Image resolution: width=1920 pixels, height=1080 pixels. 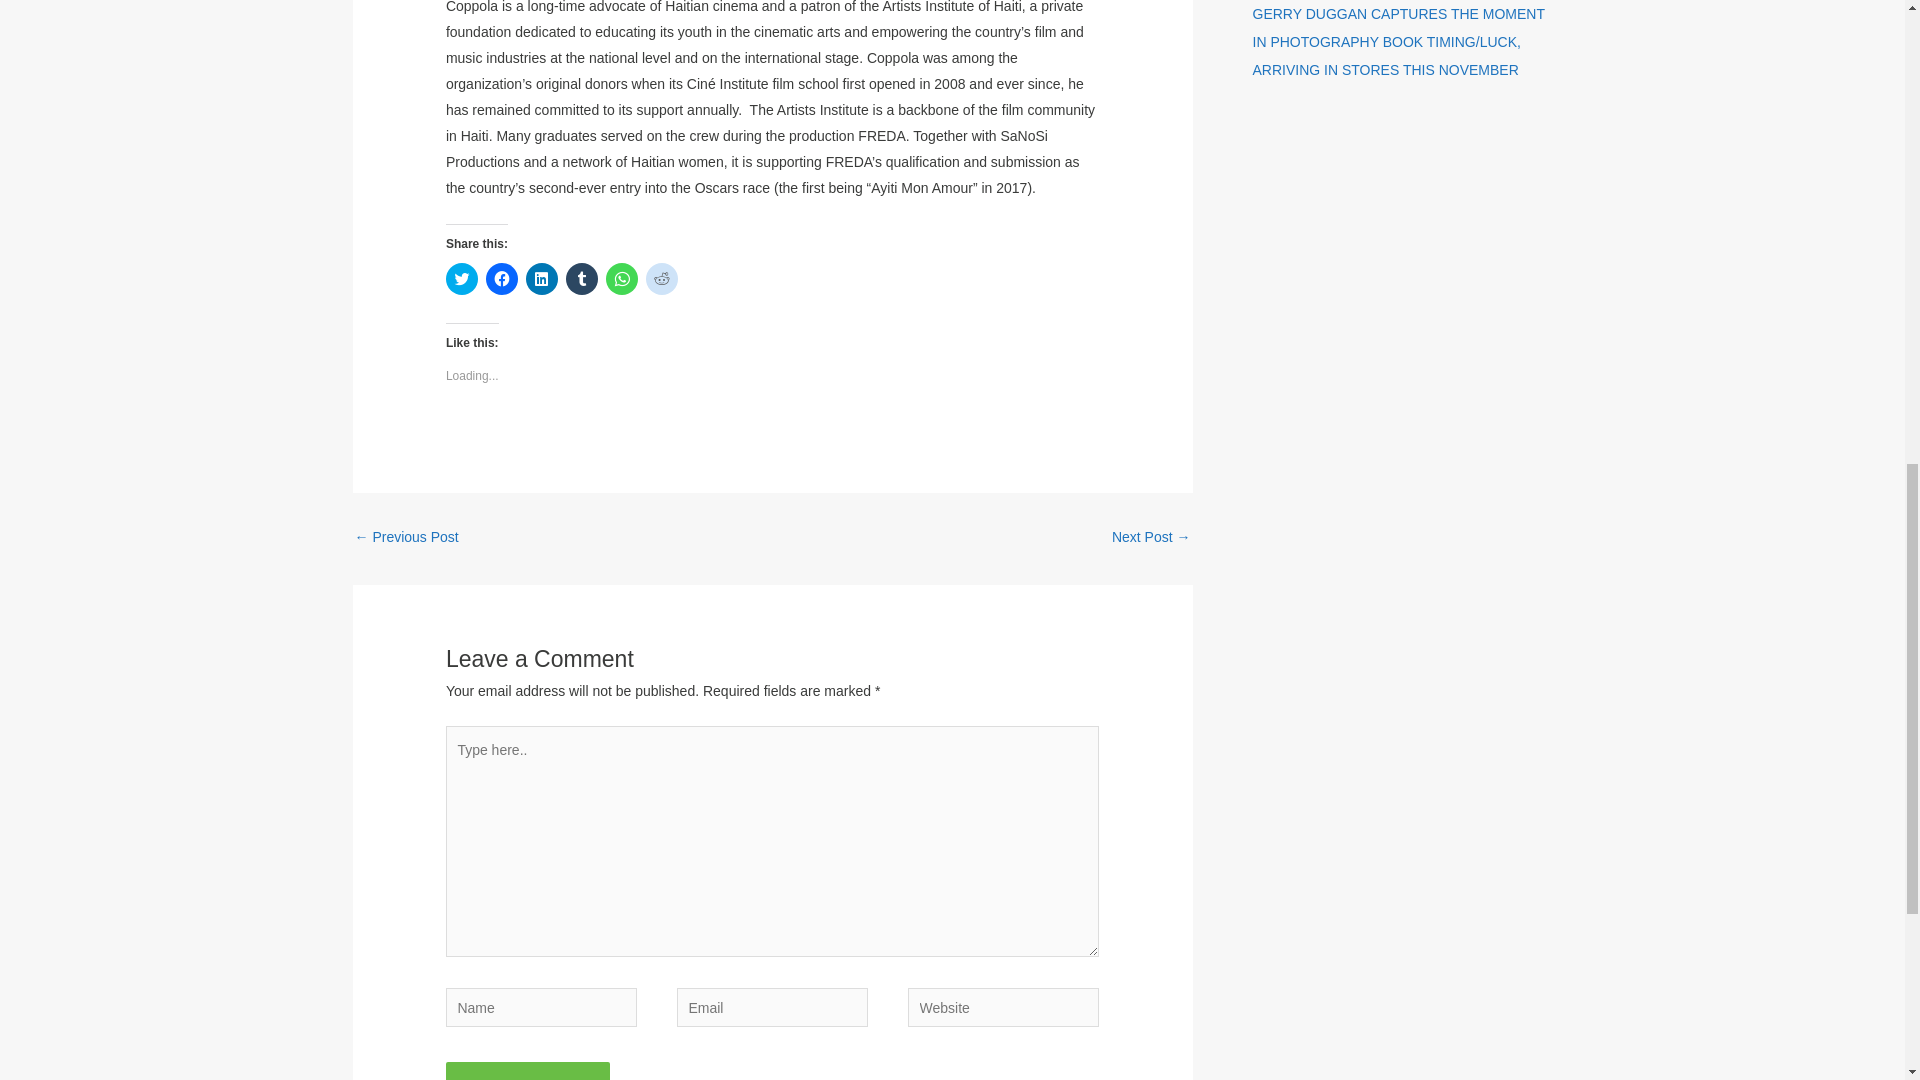 I want to click on Click to share on Facebook, so click(x=502, y=278).